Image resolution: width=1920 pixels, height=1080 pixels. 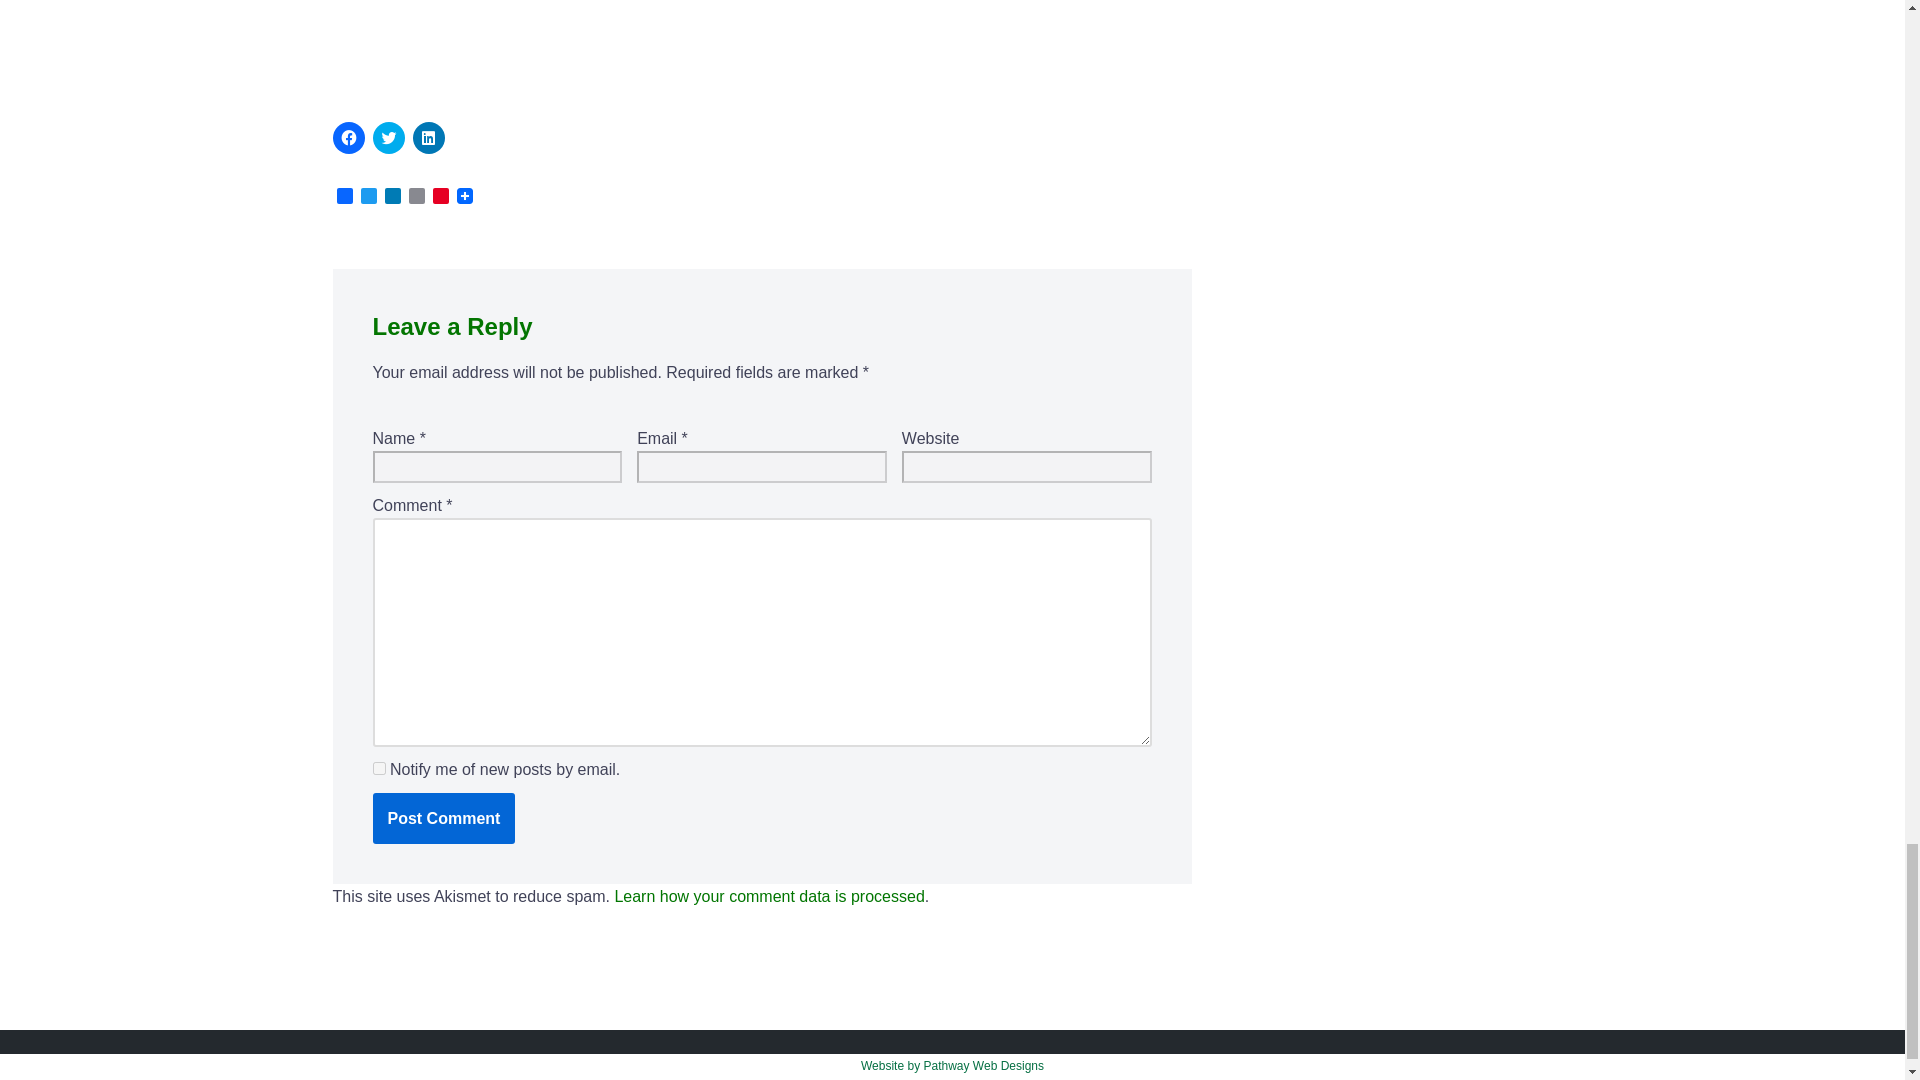 I want to click on Post Comment, so click(x=443, y=818).